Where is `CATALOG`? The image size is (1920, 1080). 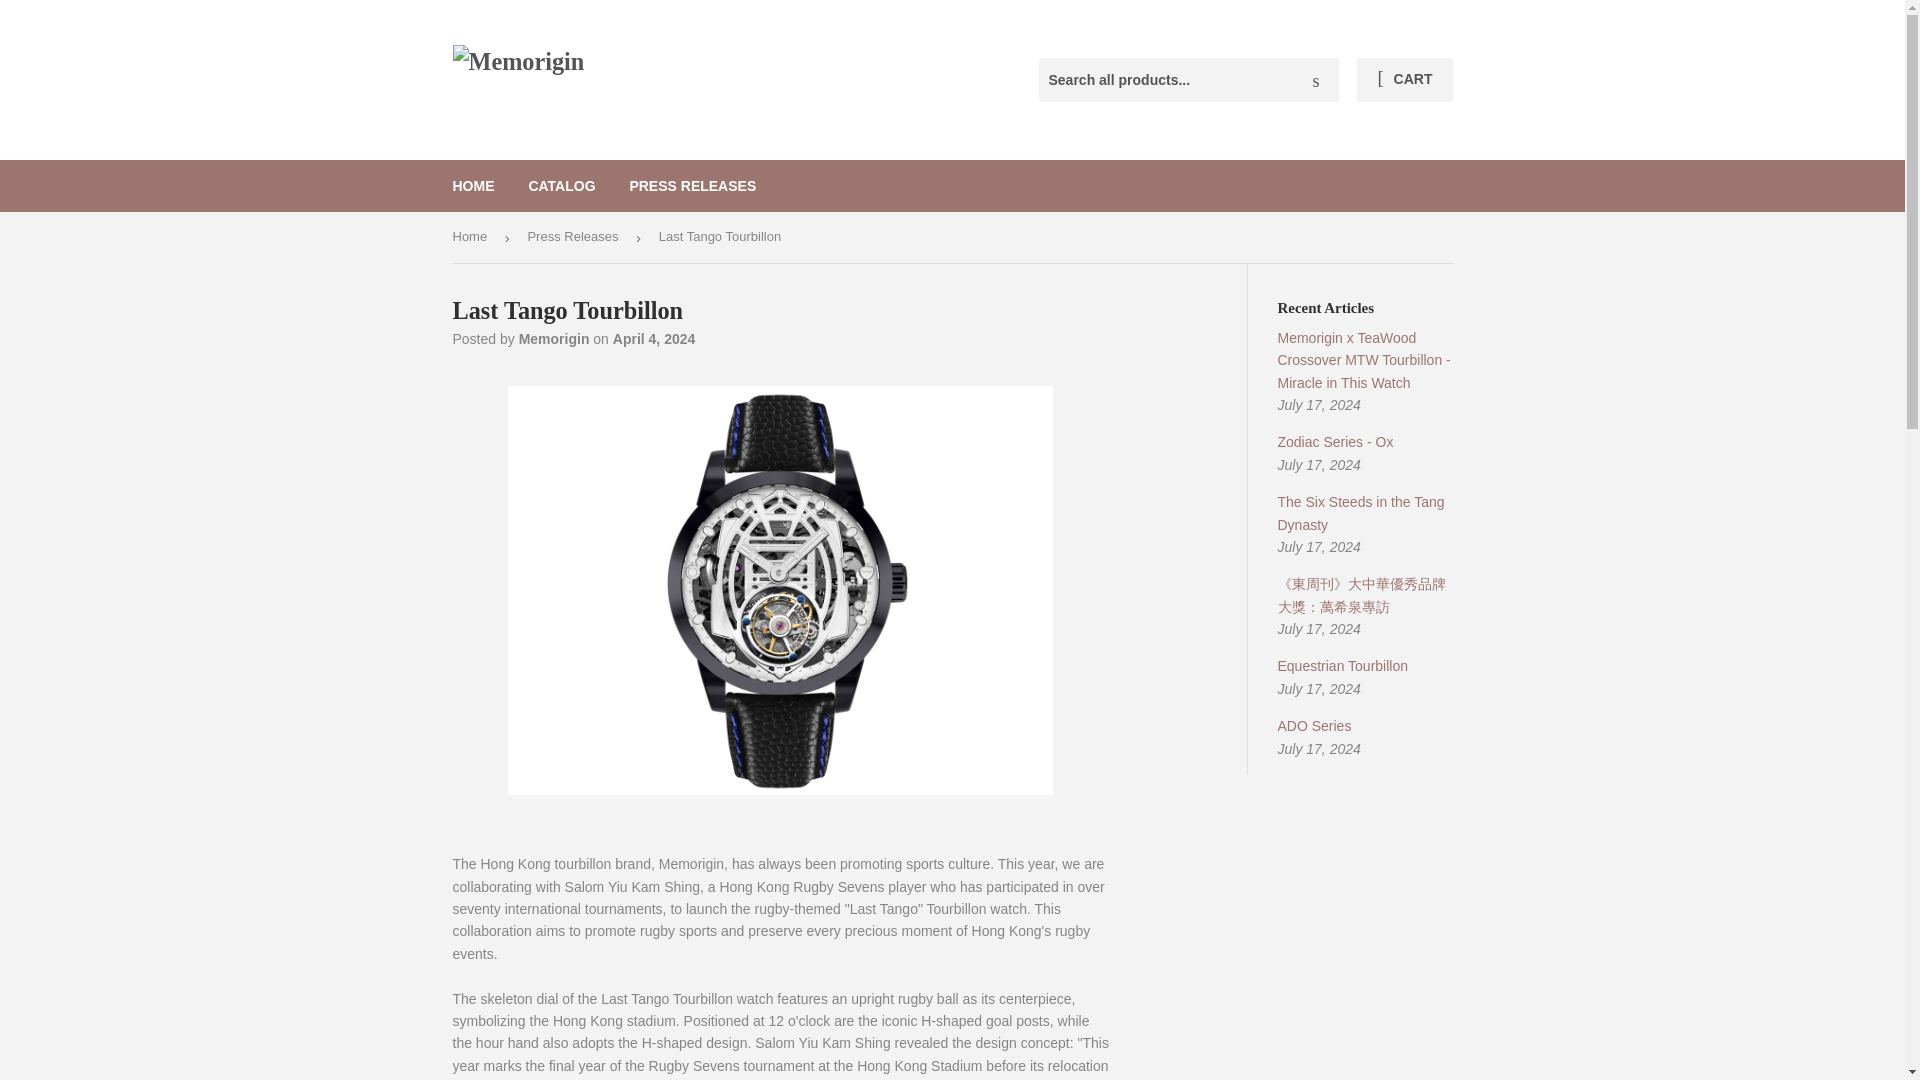 CATALOG is located at coordinates (561, 185).